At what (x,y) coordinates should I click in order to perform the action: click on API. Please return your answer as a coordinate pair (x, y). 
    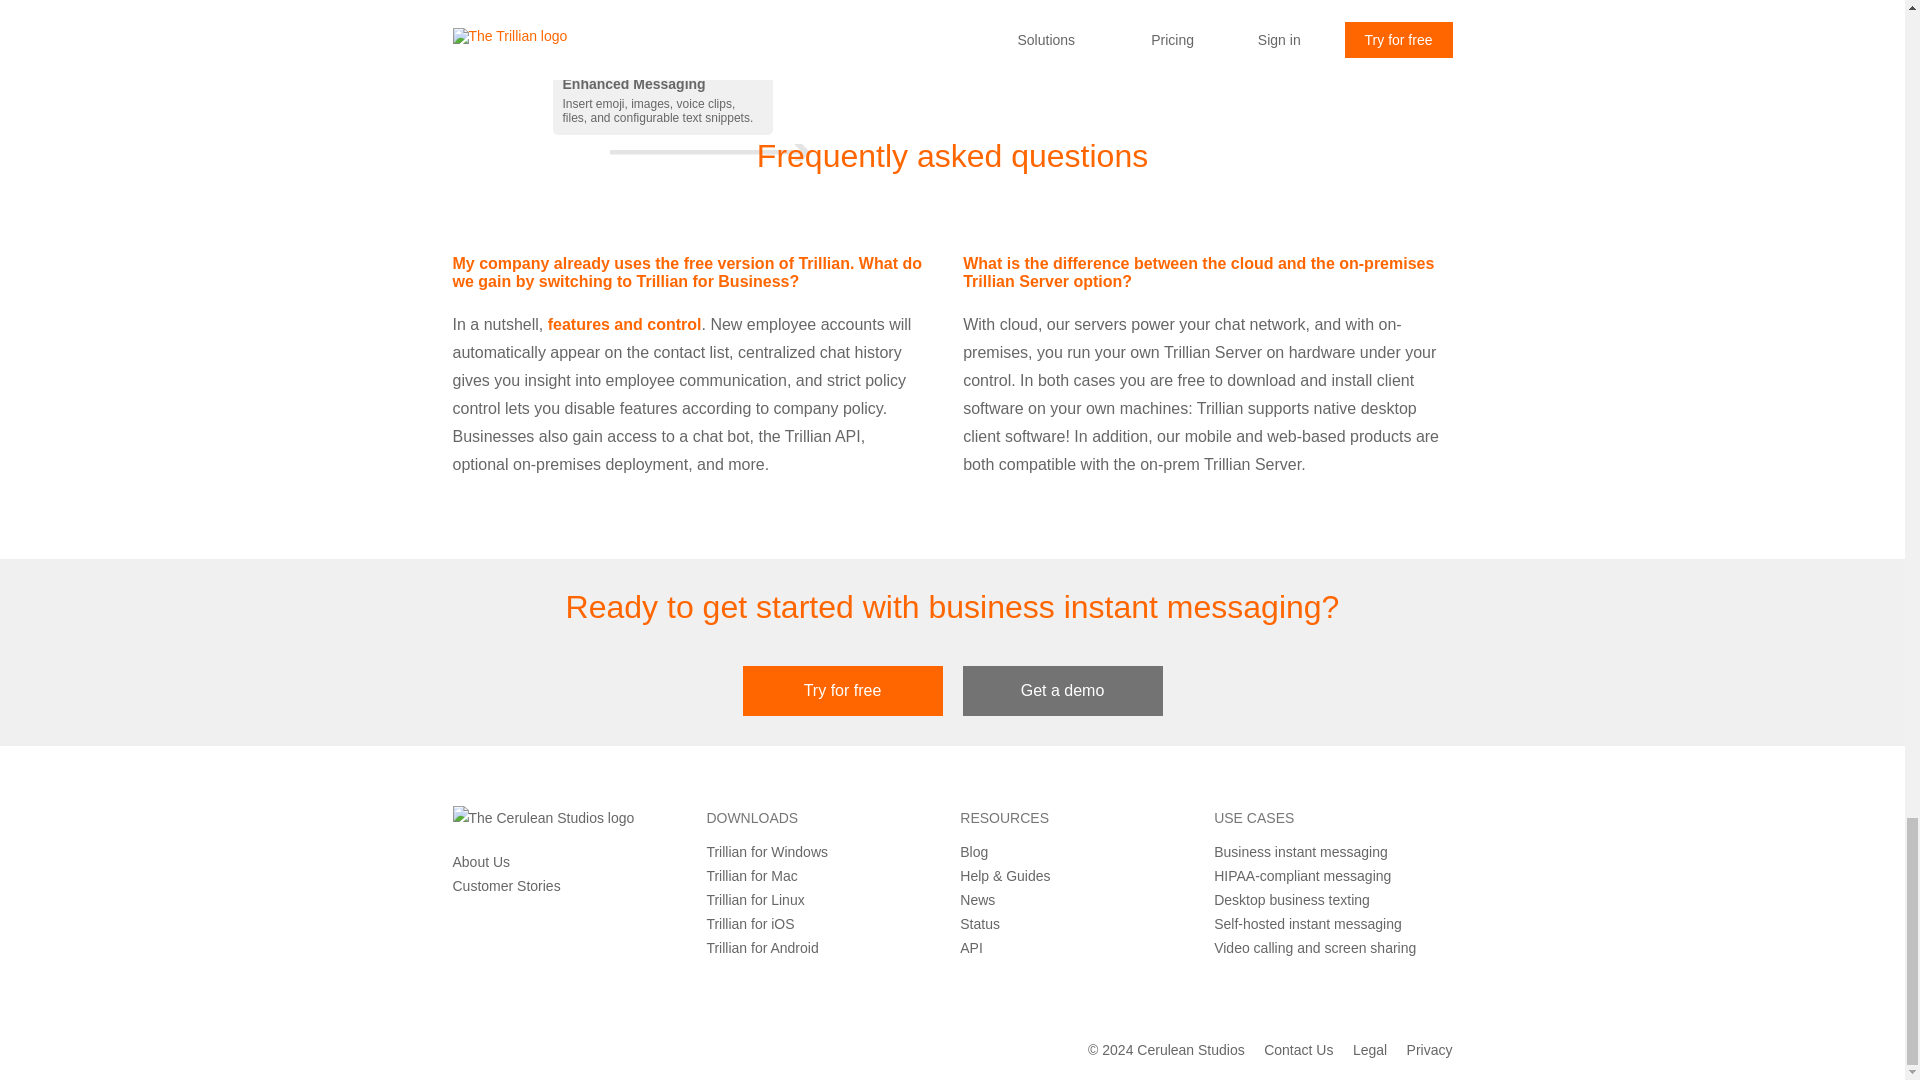
    Looking at the image, I should click on (972, 947).